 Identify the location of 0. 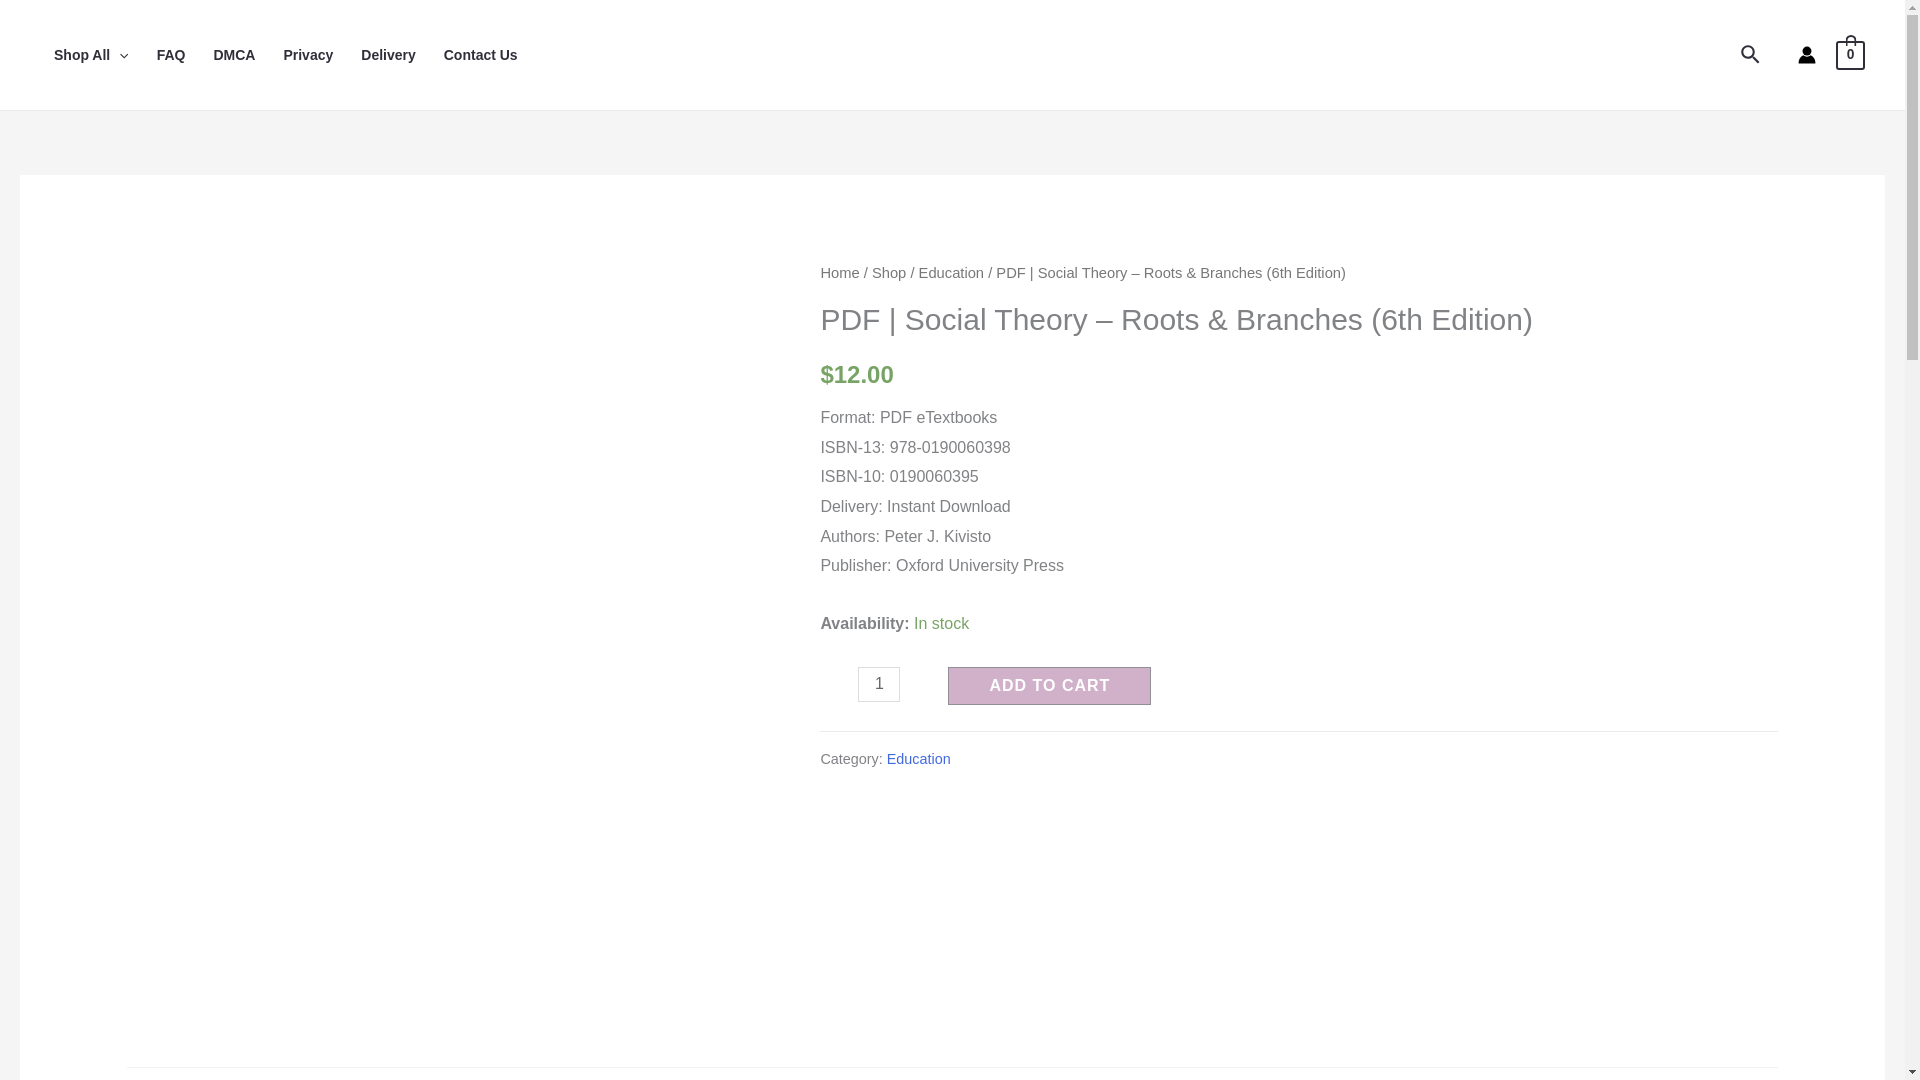
(1850, 54).